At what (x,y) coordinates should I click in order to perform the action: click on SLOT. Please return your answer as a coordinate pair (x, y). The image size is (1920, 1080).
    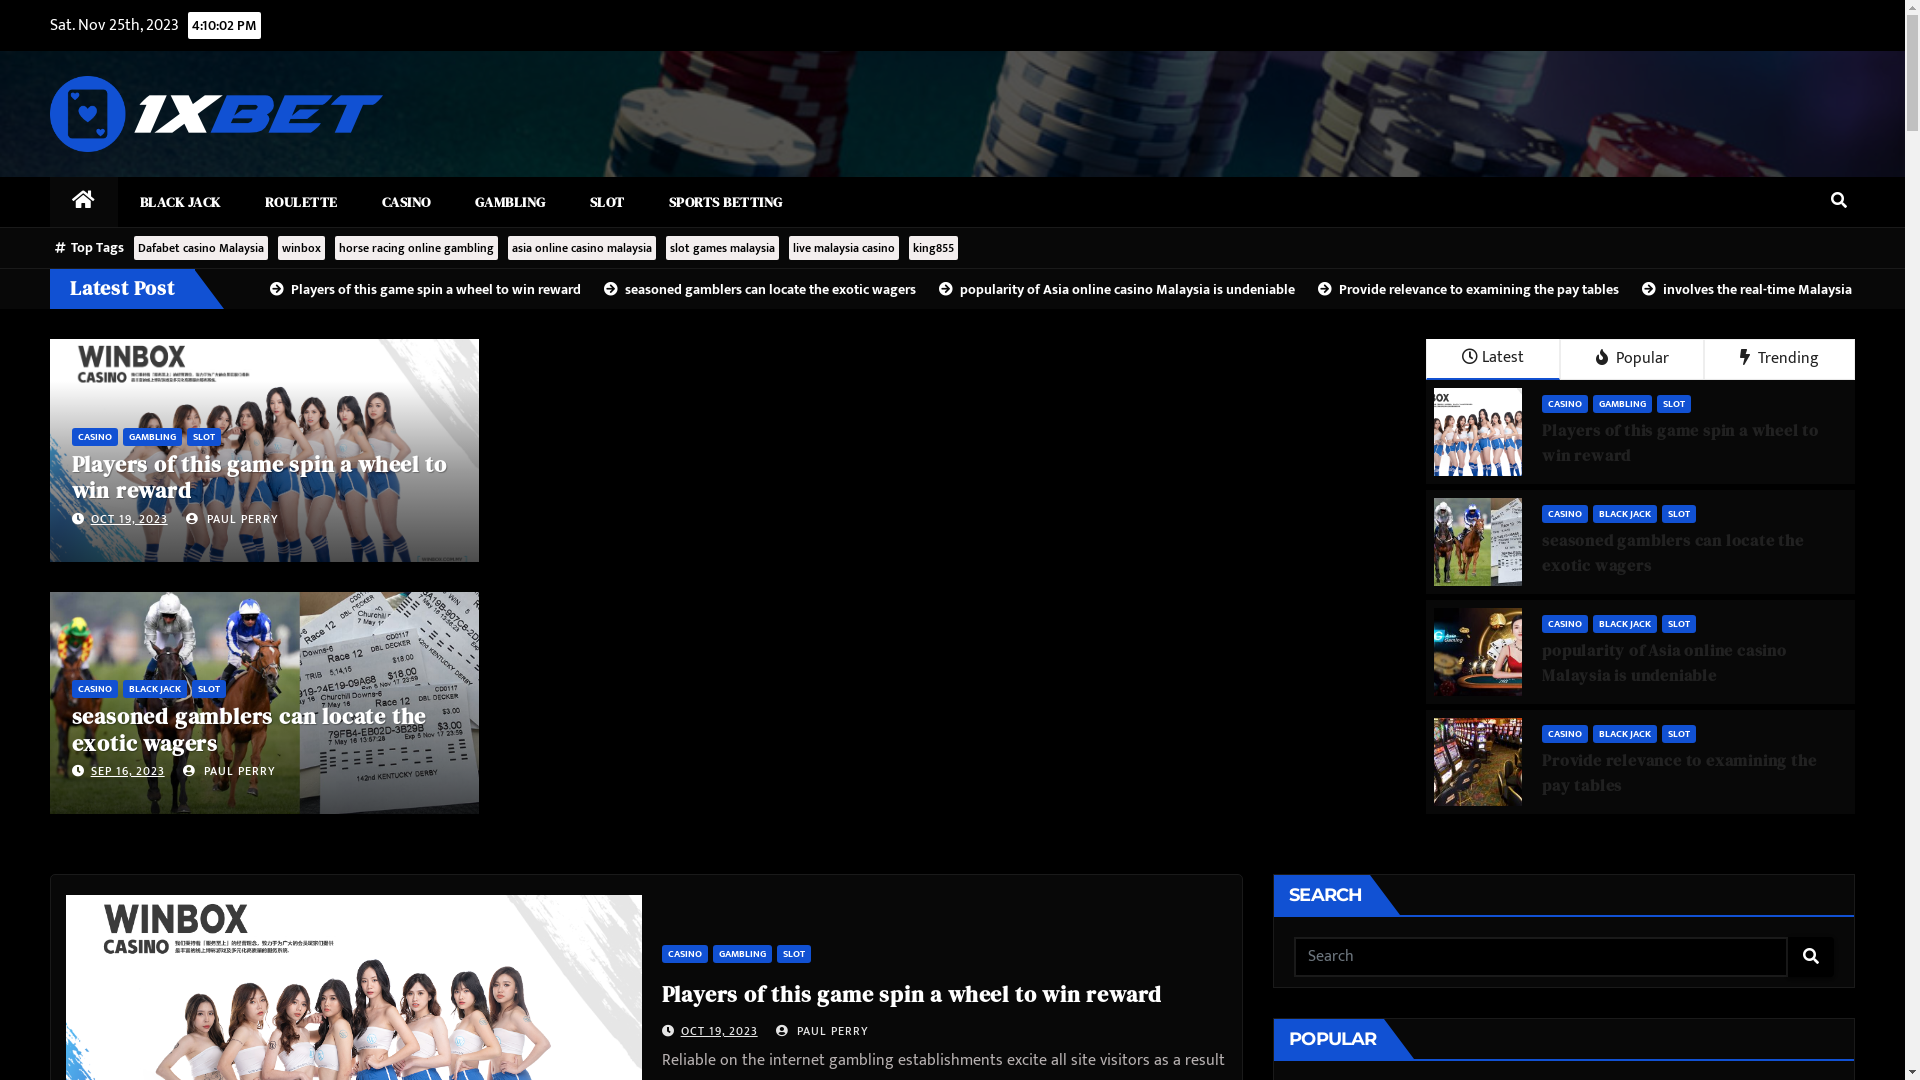
    Looking at the image, I should click on (608, 202).